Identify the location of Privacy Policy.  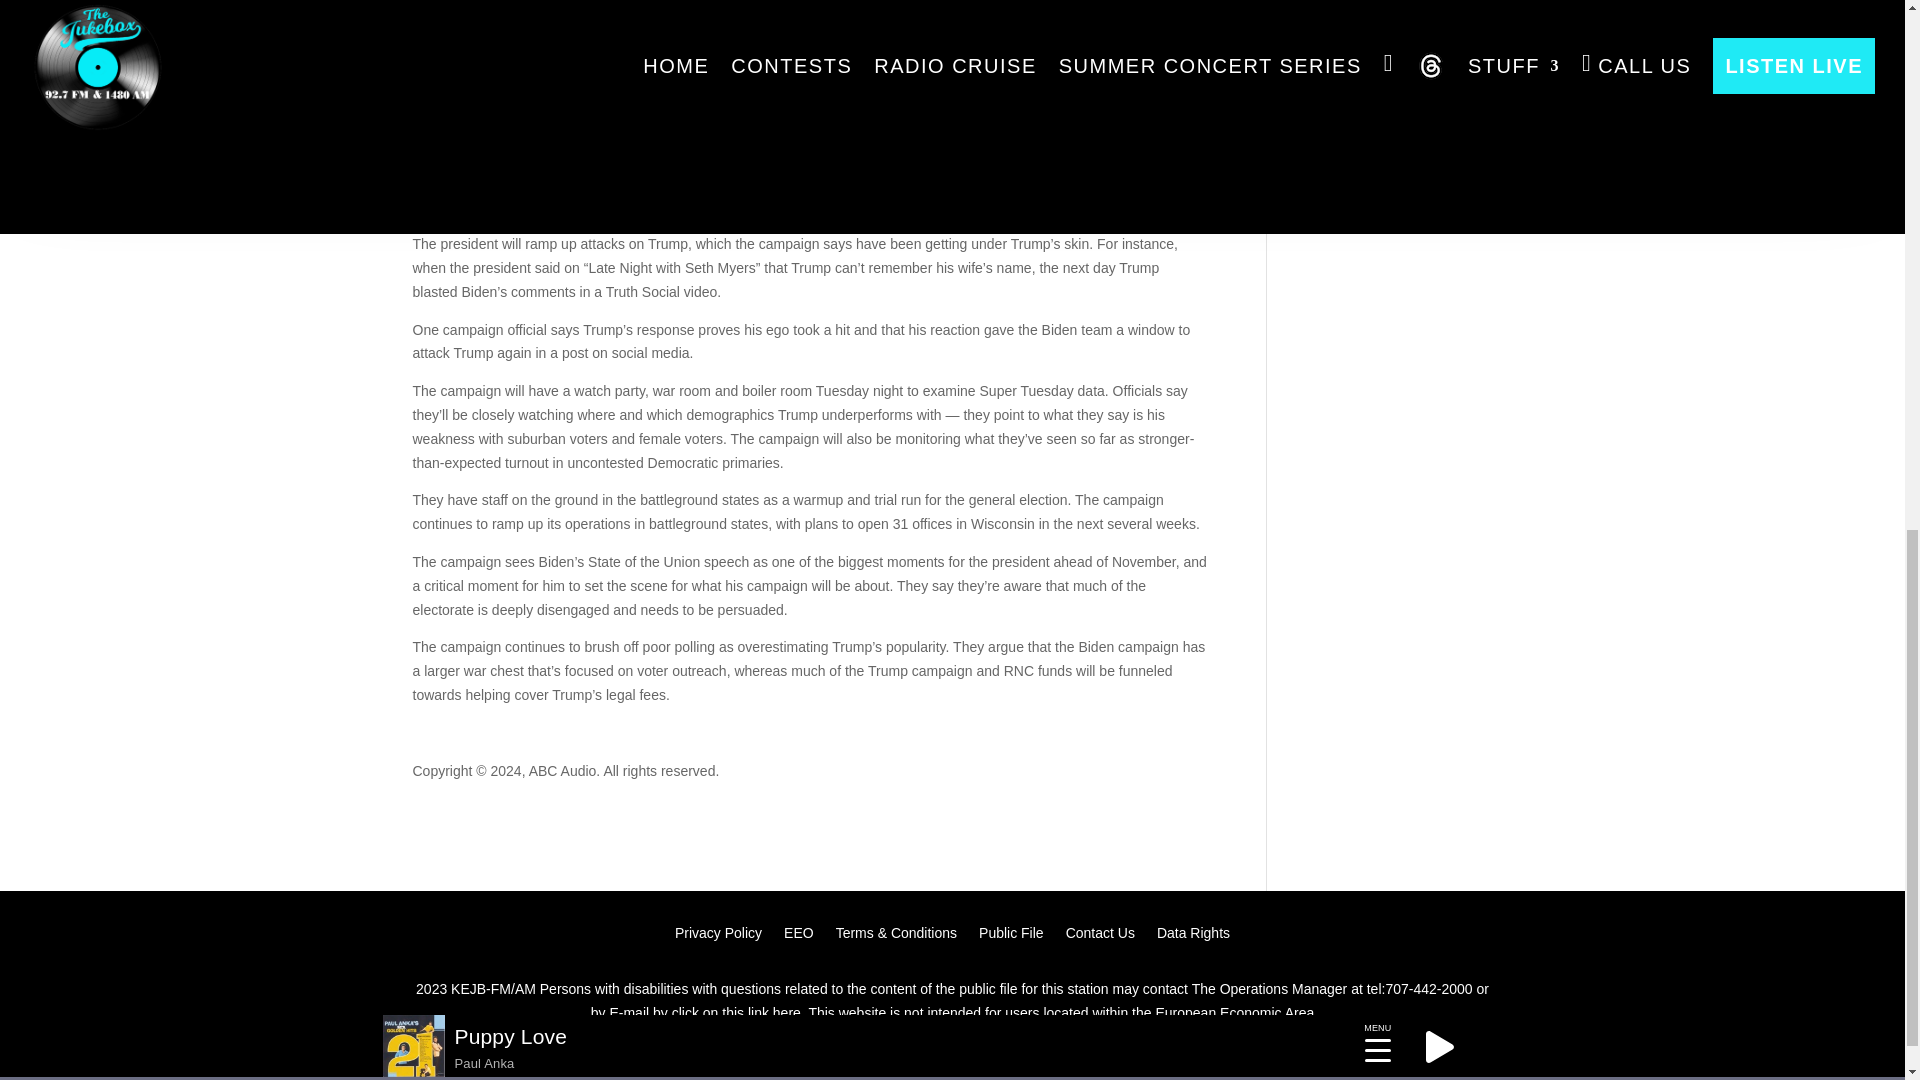
(718, 936).